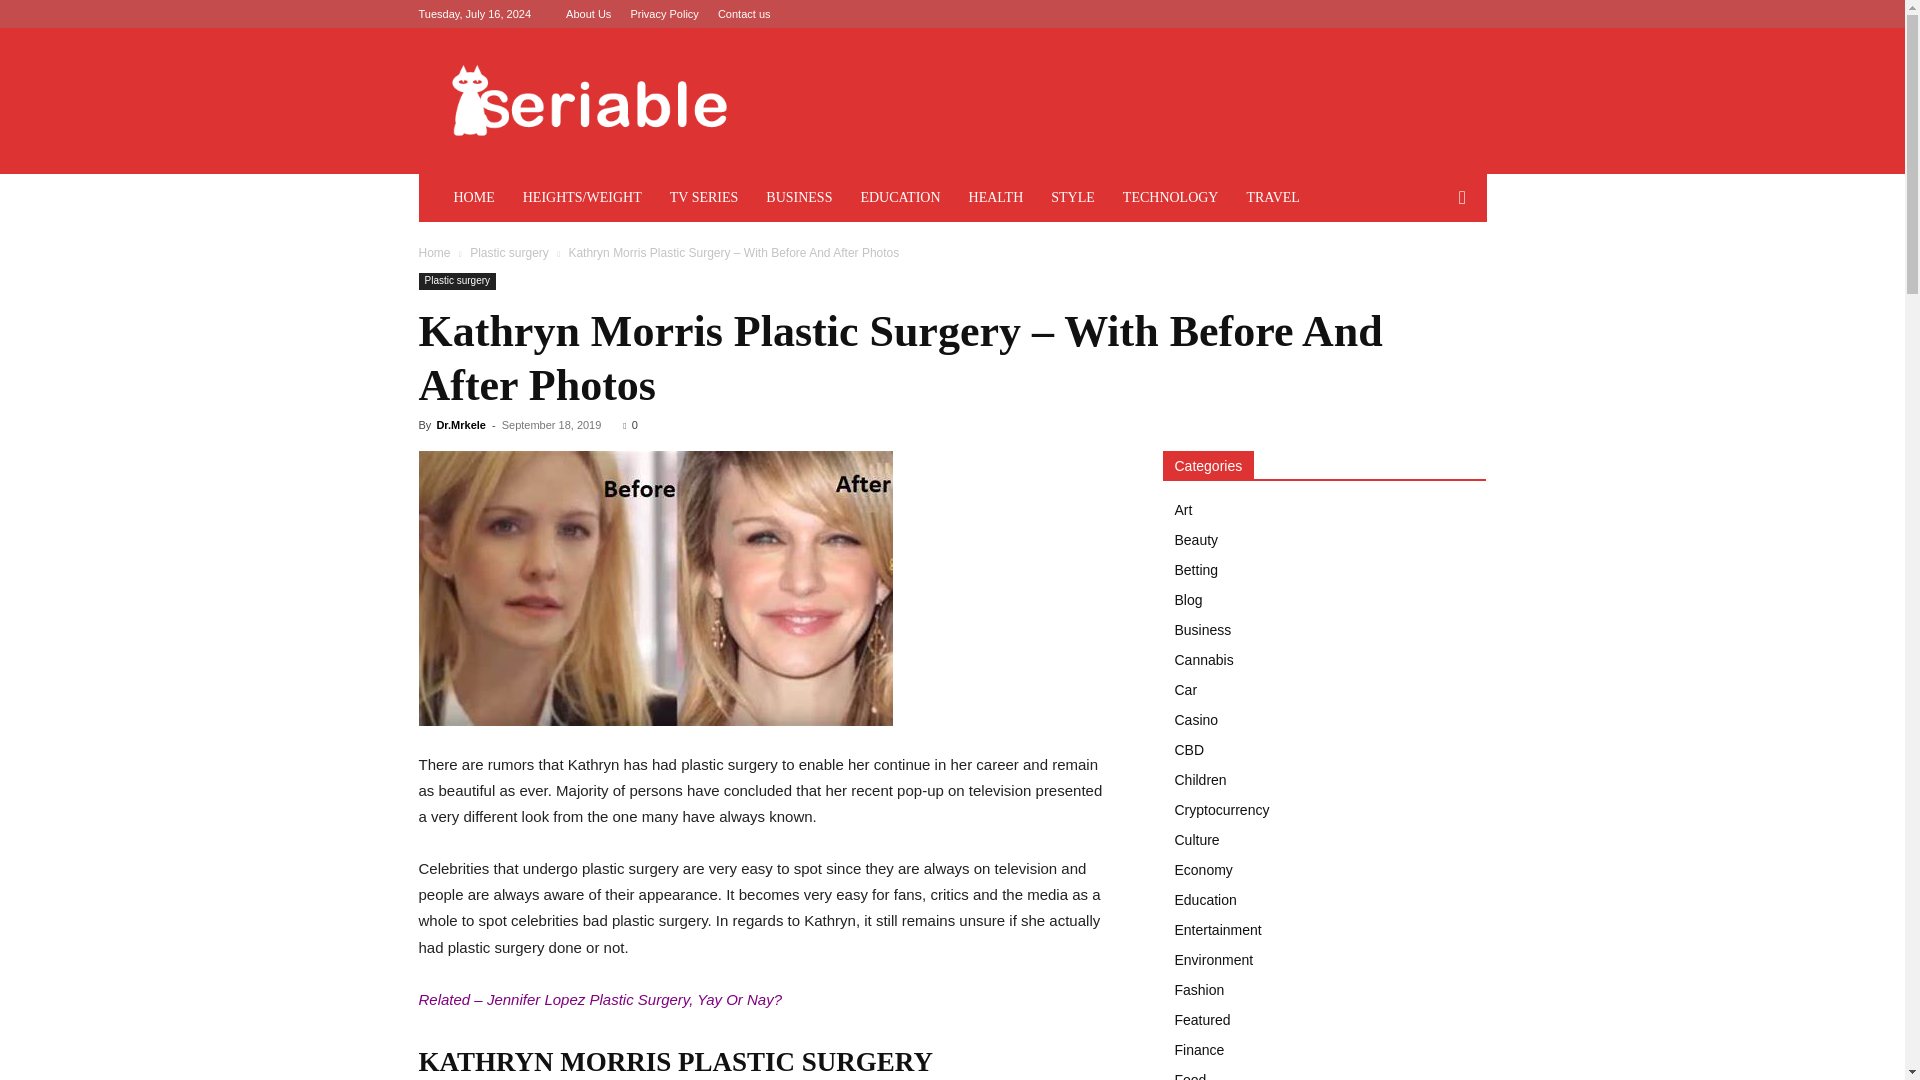  What do you see at coordinates (900, 198) in the screenshot?
I see `EDUCATION` at bounding box center [900, 198].